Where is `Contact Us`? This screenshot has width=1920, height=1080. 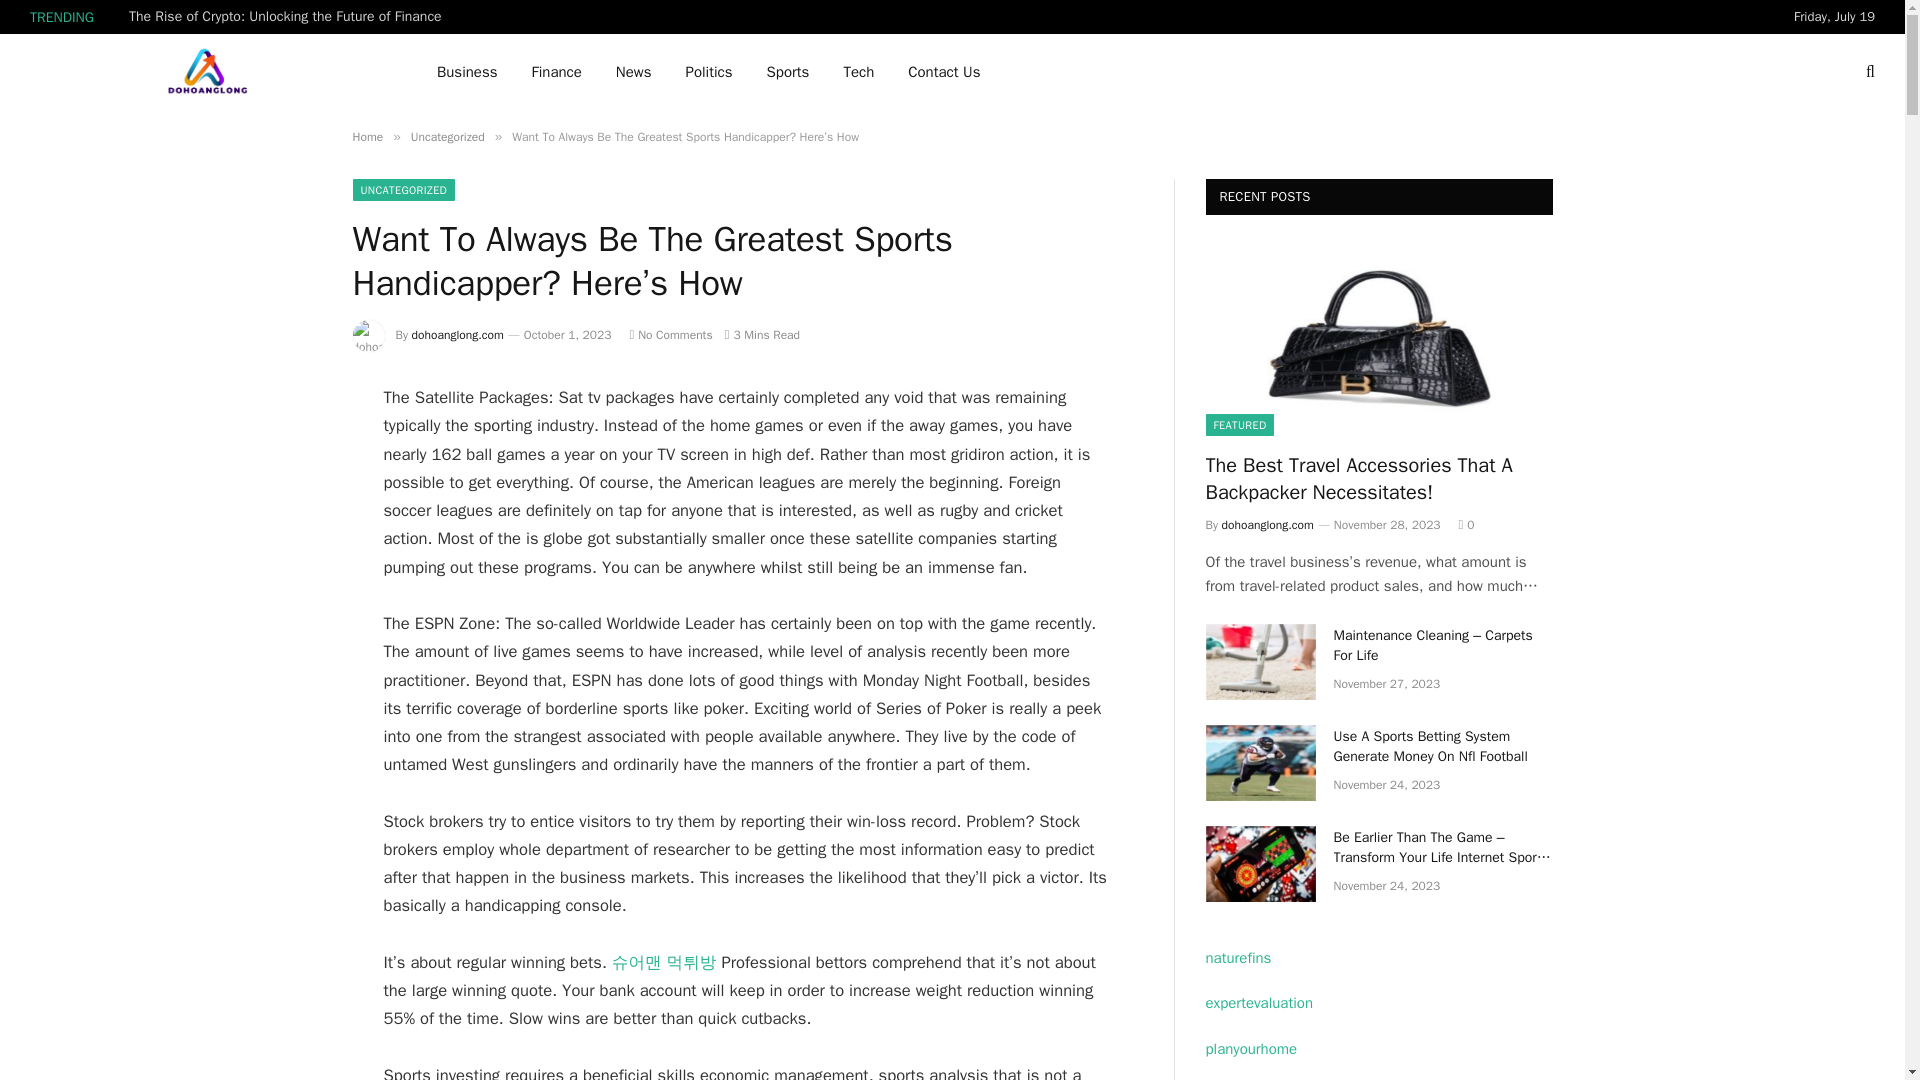
Contact Us is located at coordinates (943, 72).